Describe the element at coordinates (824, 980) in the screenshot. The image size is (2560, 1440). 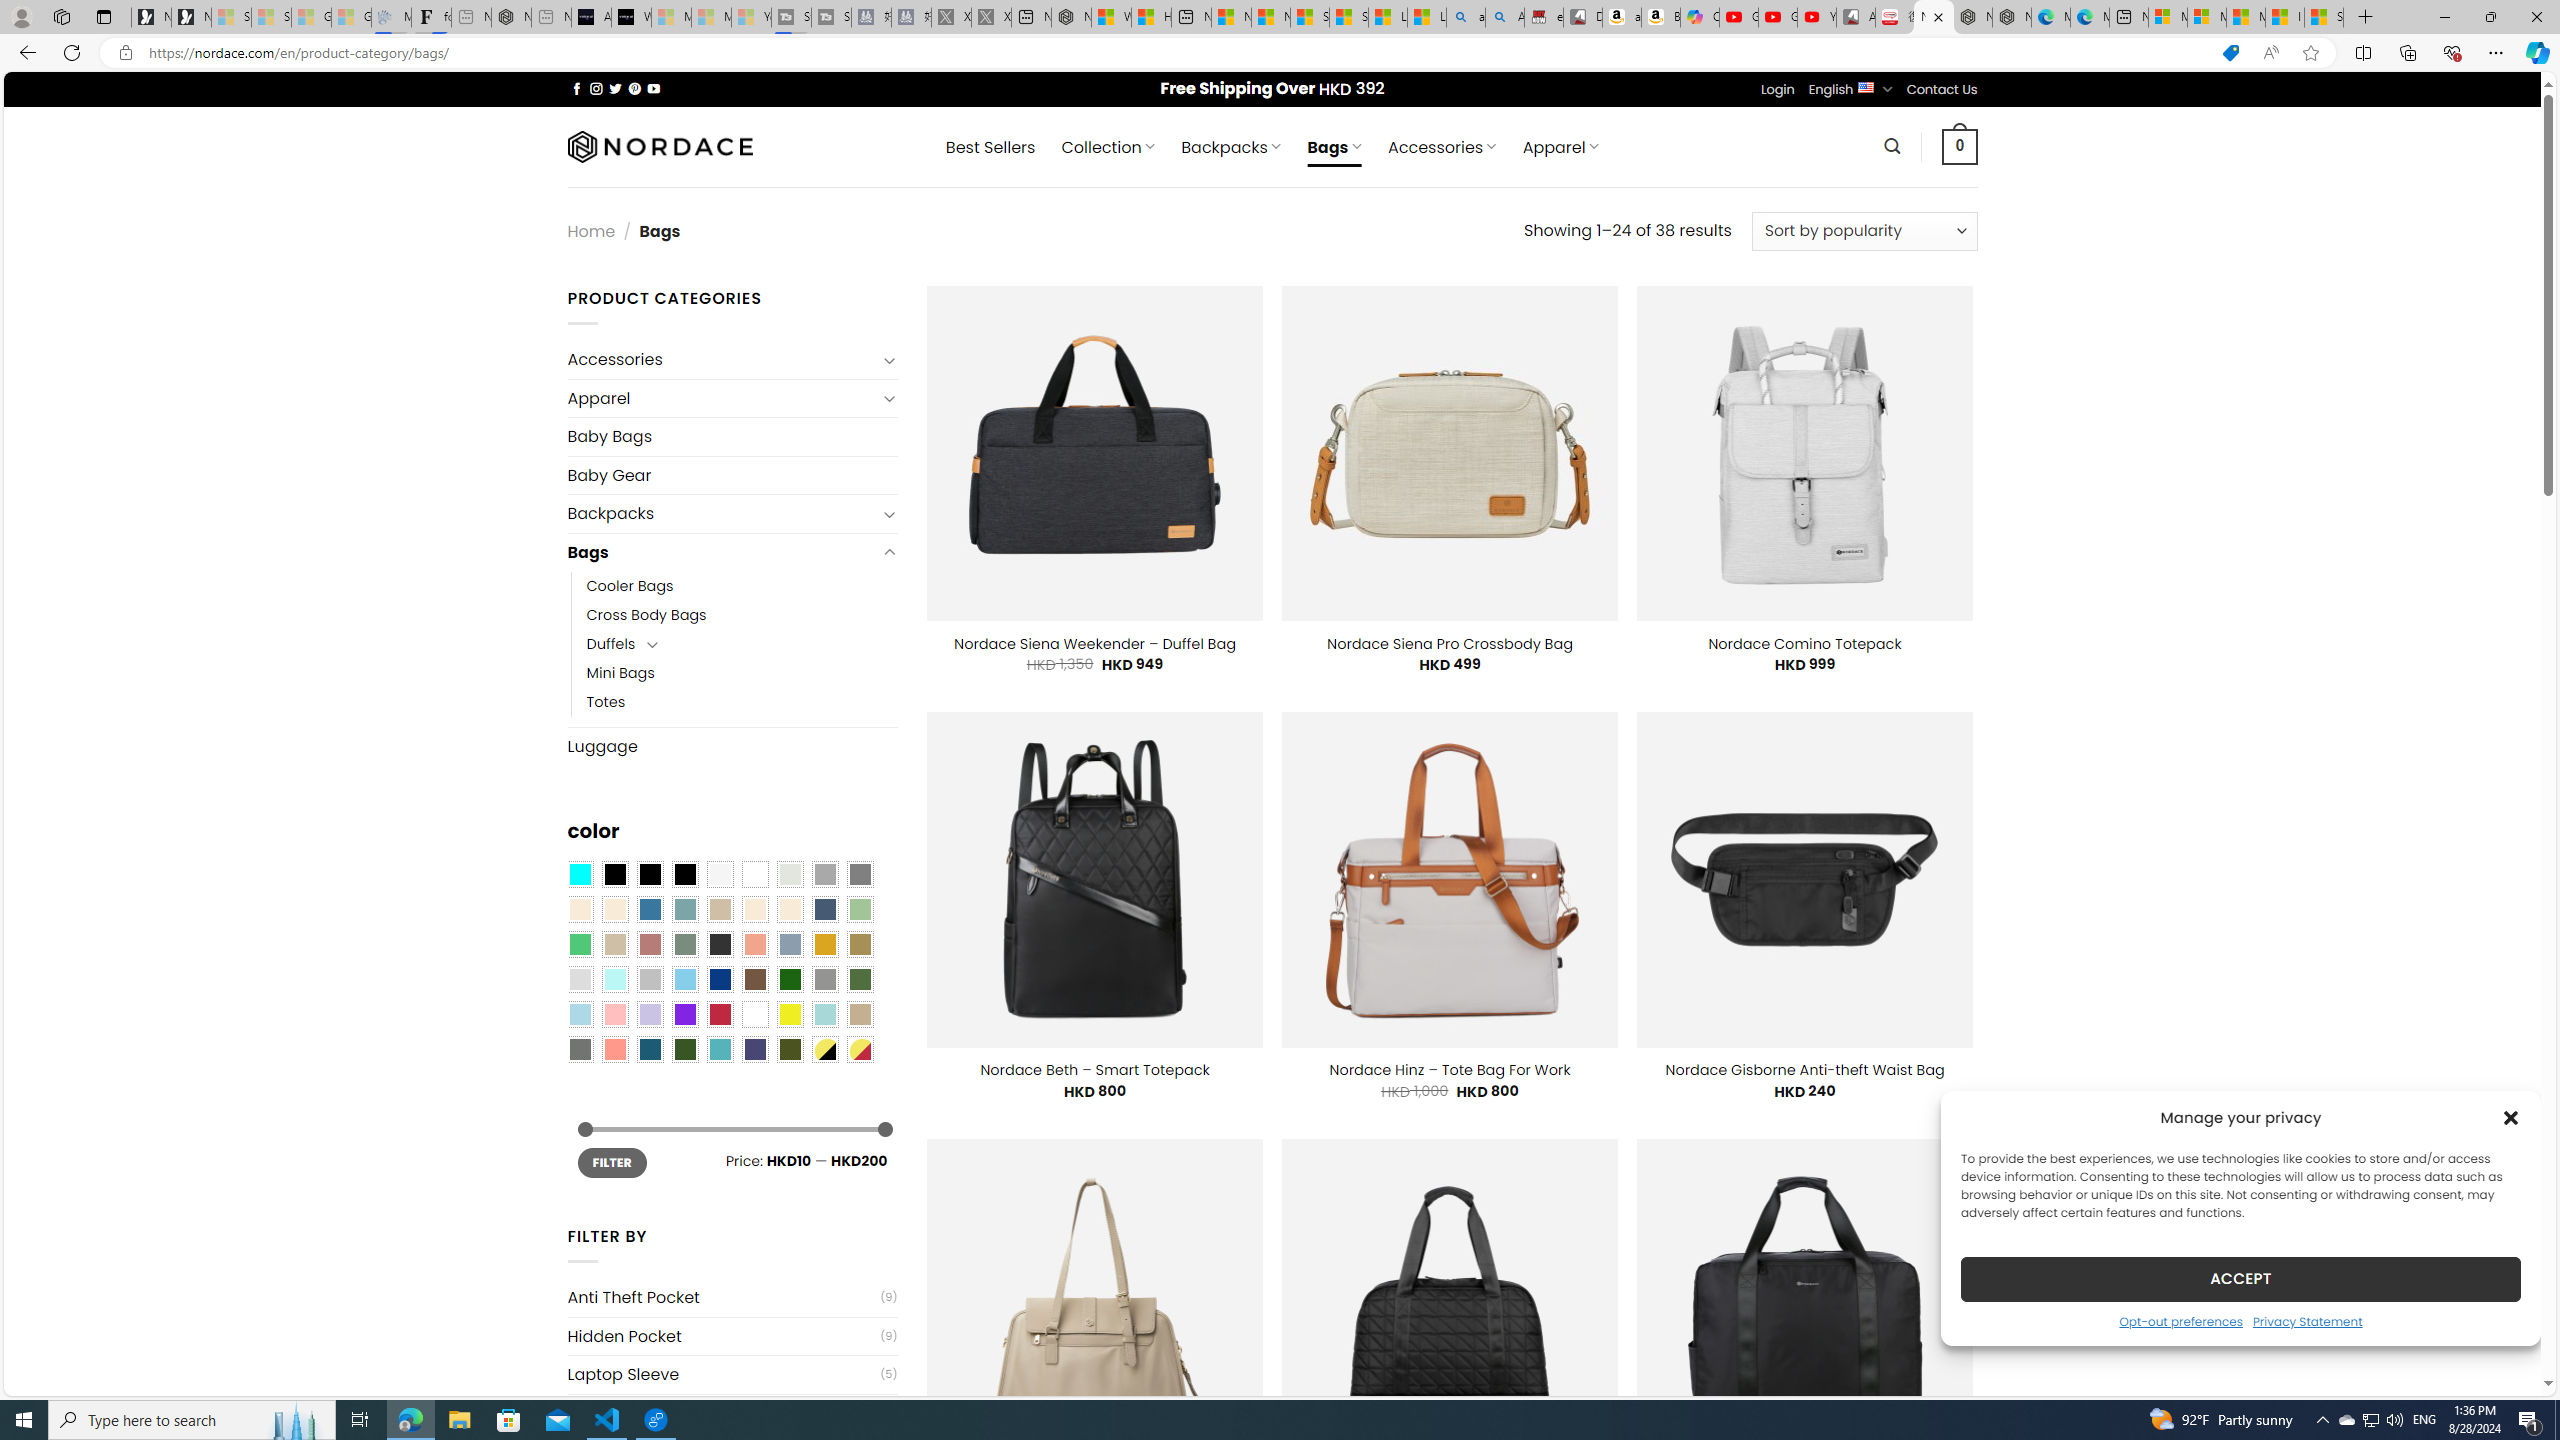
I see `Gray` at that location.